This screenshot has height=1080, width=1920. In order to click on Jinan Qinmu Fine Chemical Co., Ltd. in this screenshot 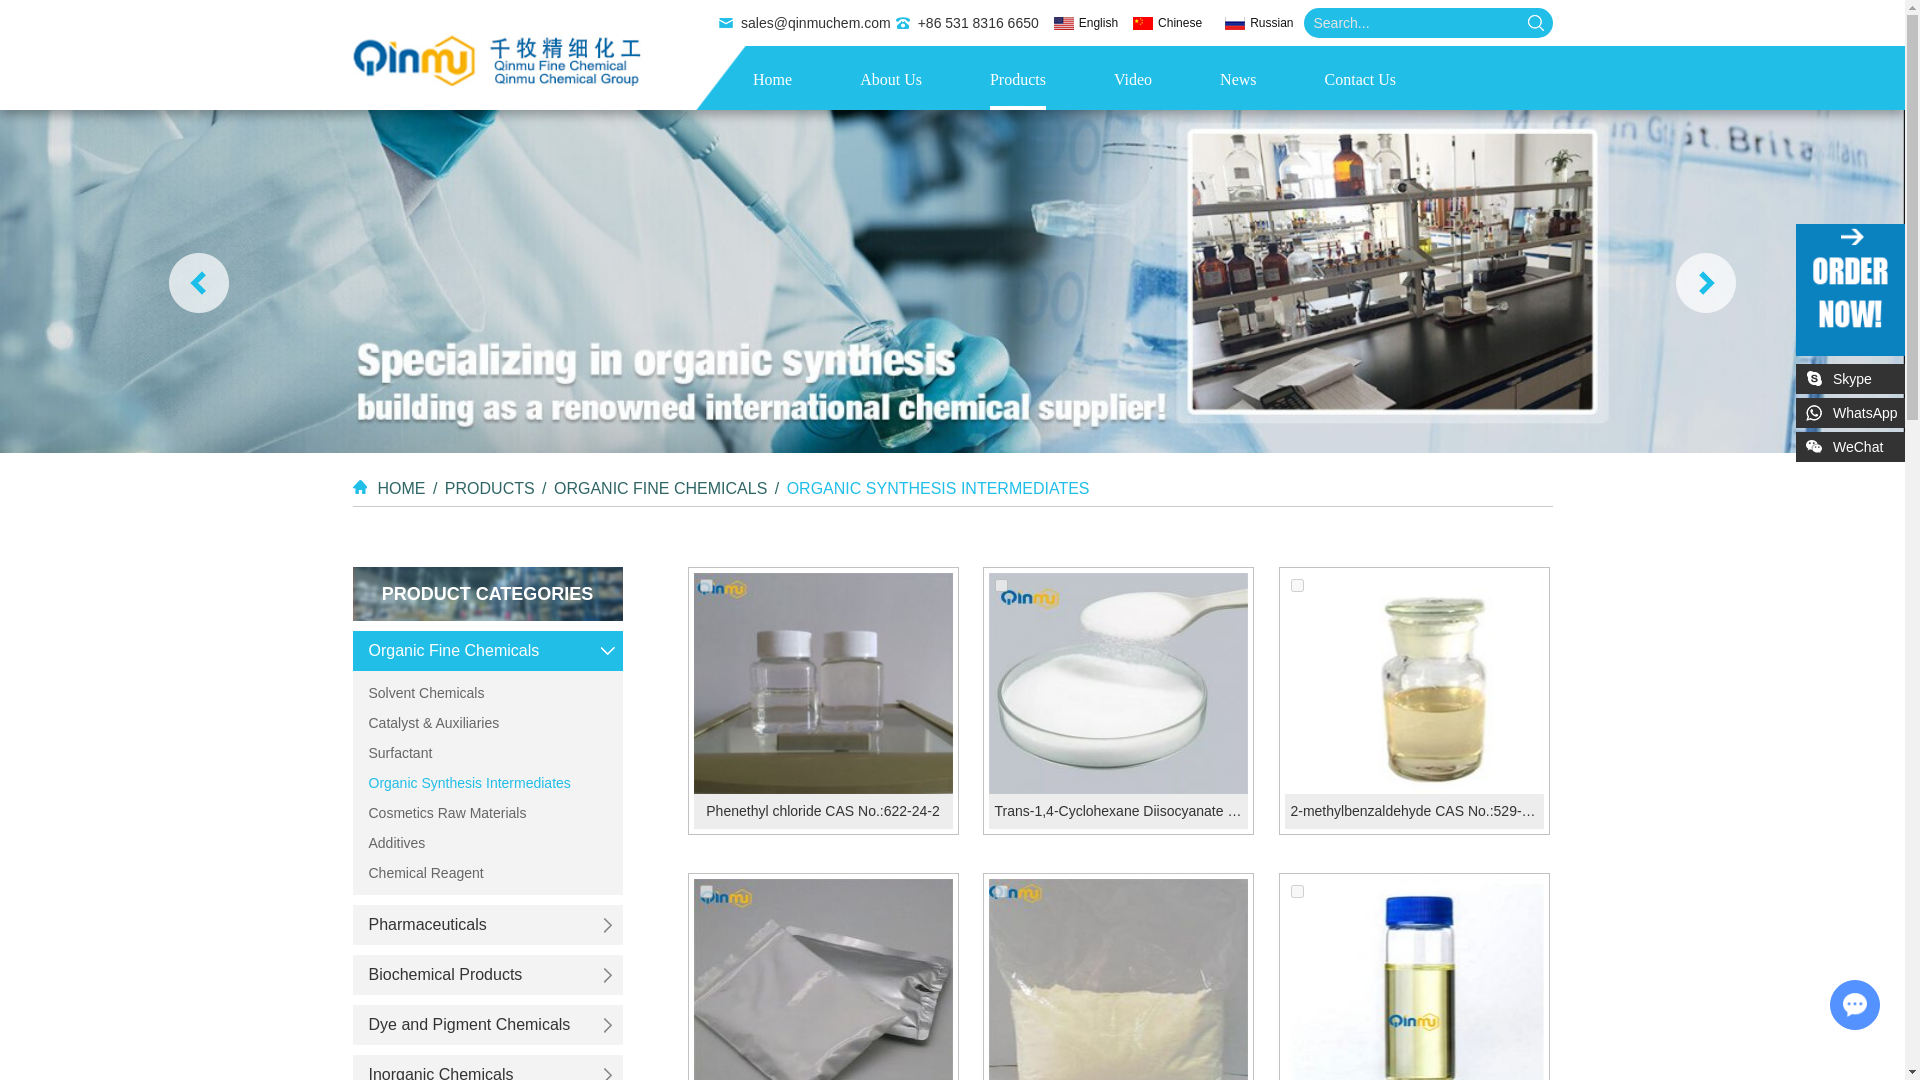, I will do `click(496, 59)`.